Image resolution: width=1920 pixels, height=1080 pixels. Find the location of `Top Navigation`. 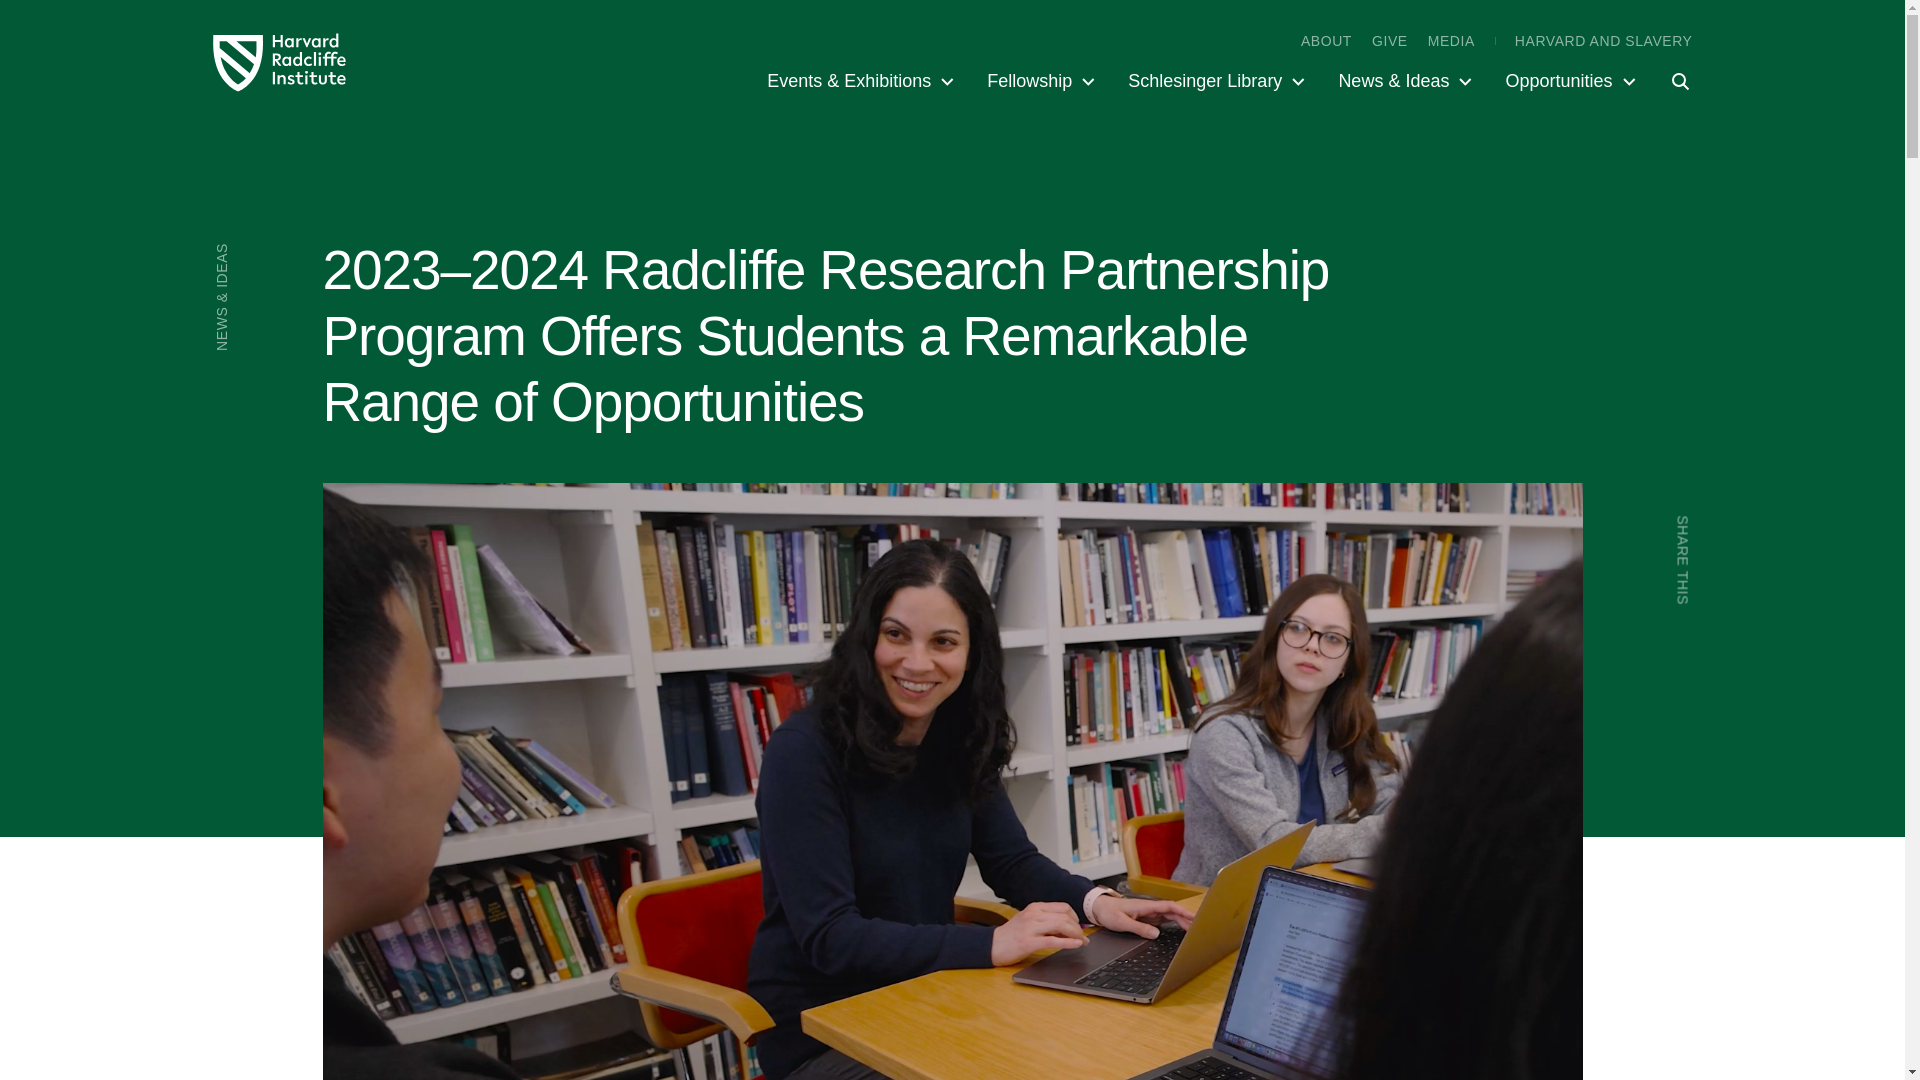

Top Navigation is located at coordinates (1497, 40).